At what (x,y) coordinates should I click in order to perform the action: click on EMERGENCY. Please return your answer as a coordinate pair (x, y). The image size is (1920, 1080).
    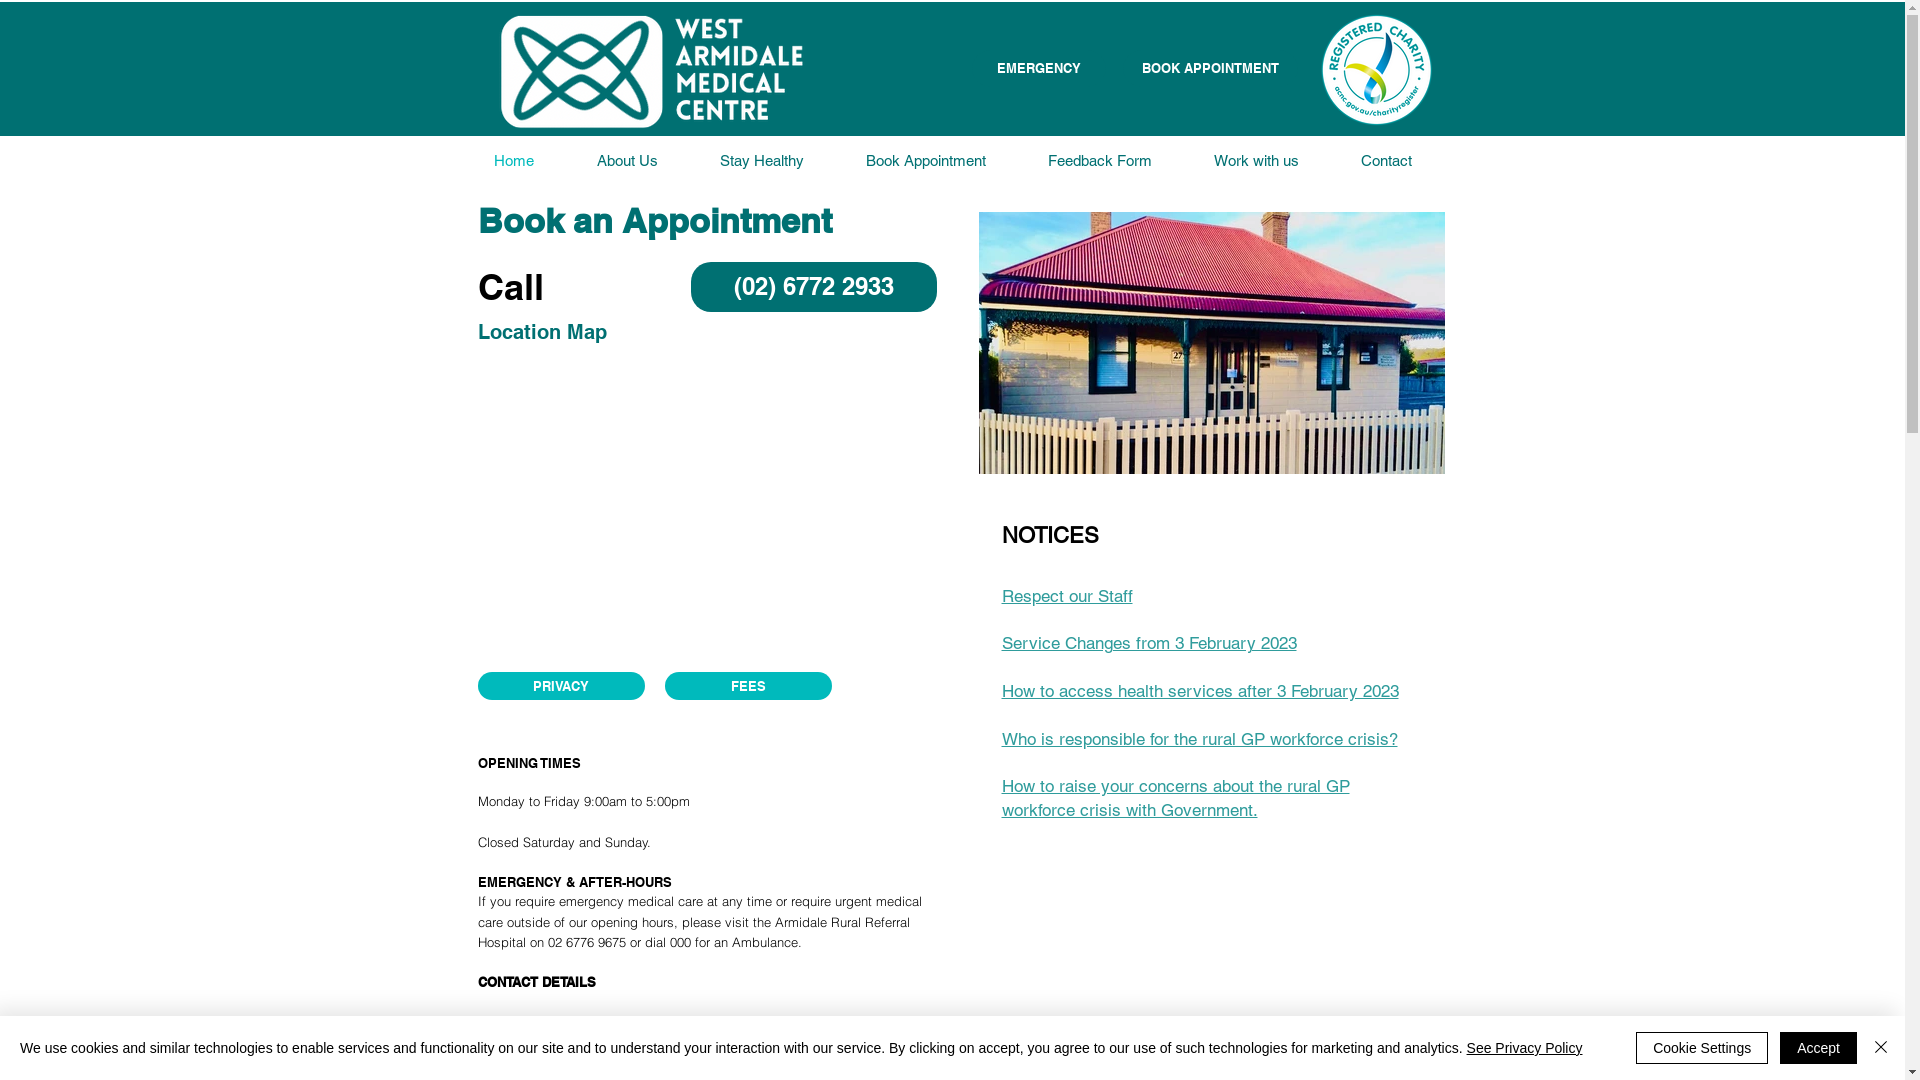
    Looking at the image, I should click on (1350, 72).